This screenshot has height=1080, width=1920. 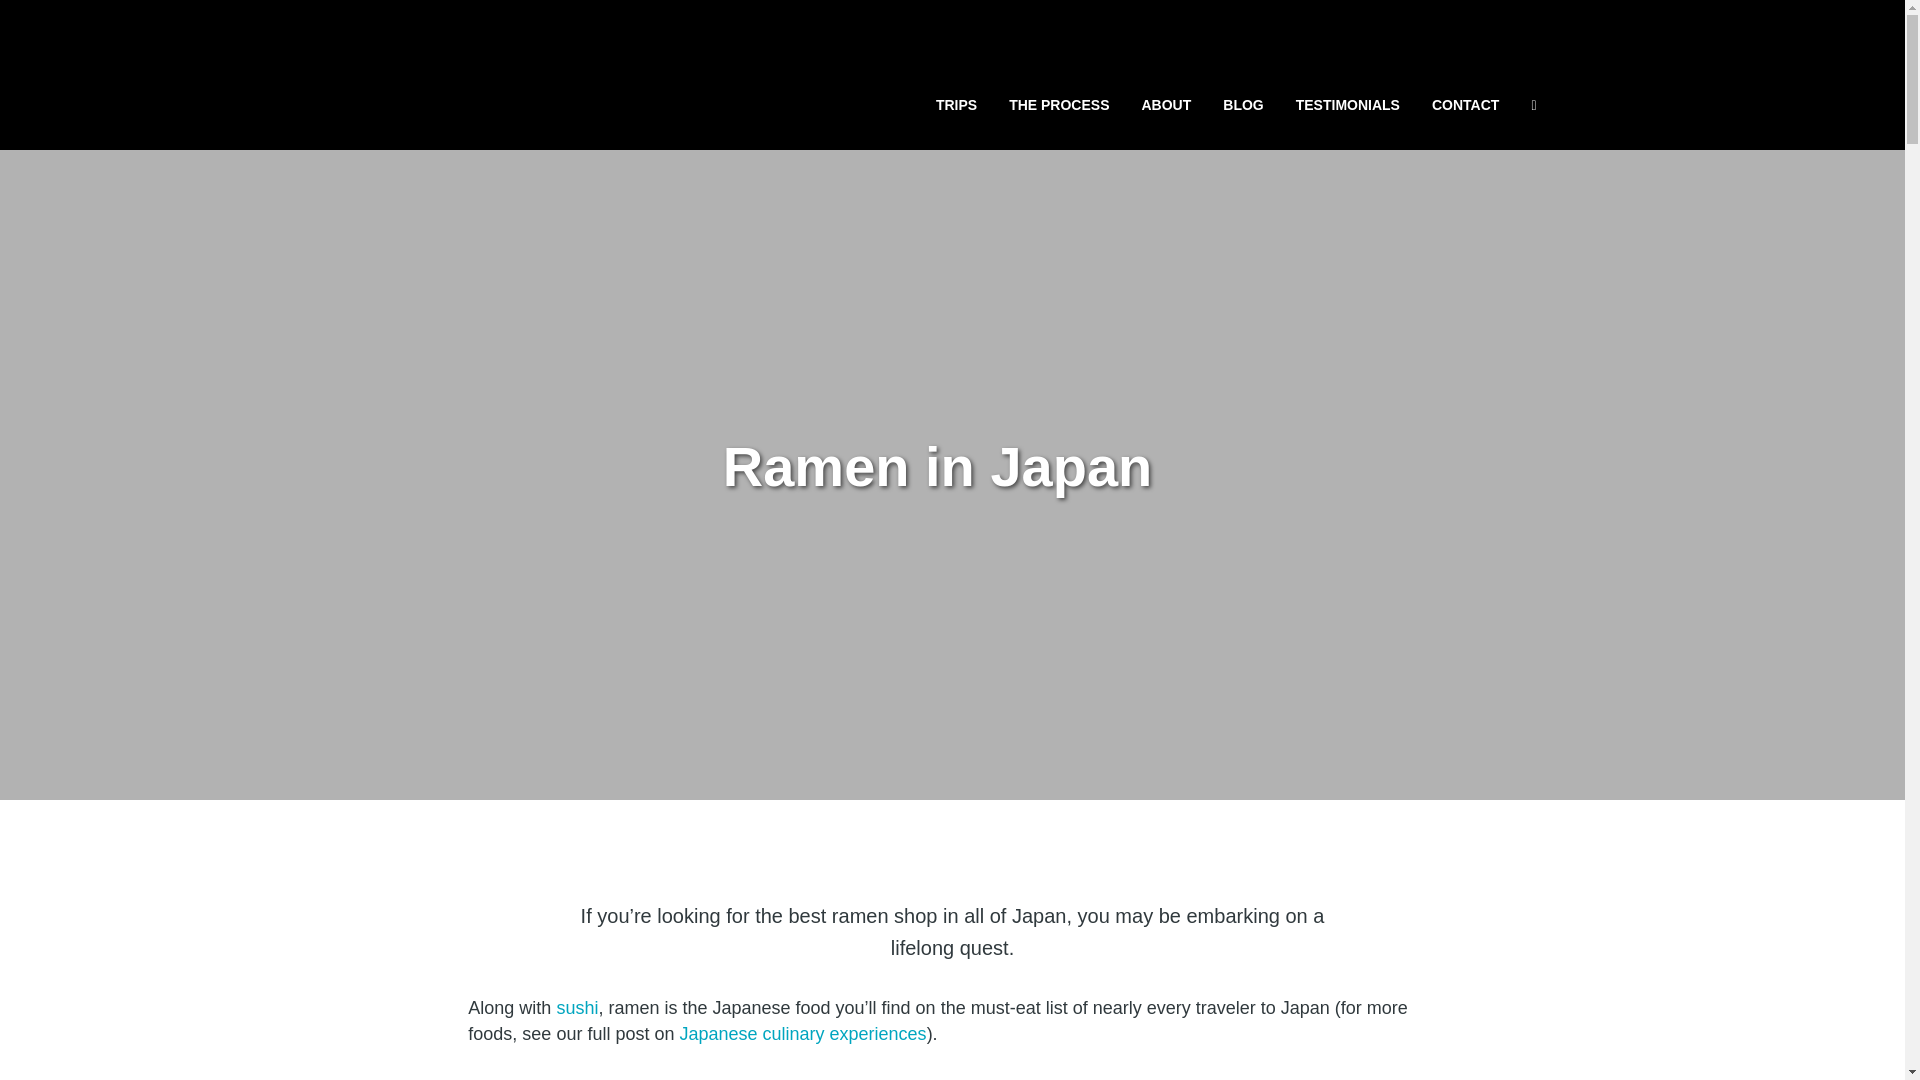 What do you see at coordinates (552, 80) in the screenshot?
I see `Boutique Japan` at bounding box center [552, 80].